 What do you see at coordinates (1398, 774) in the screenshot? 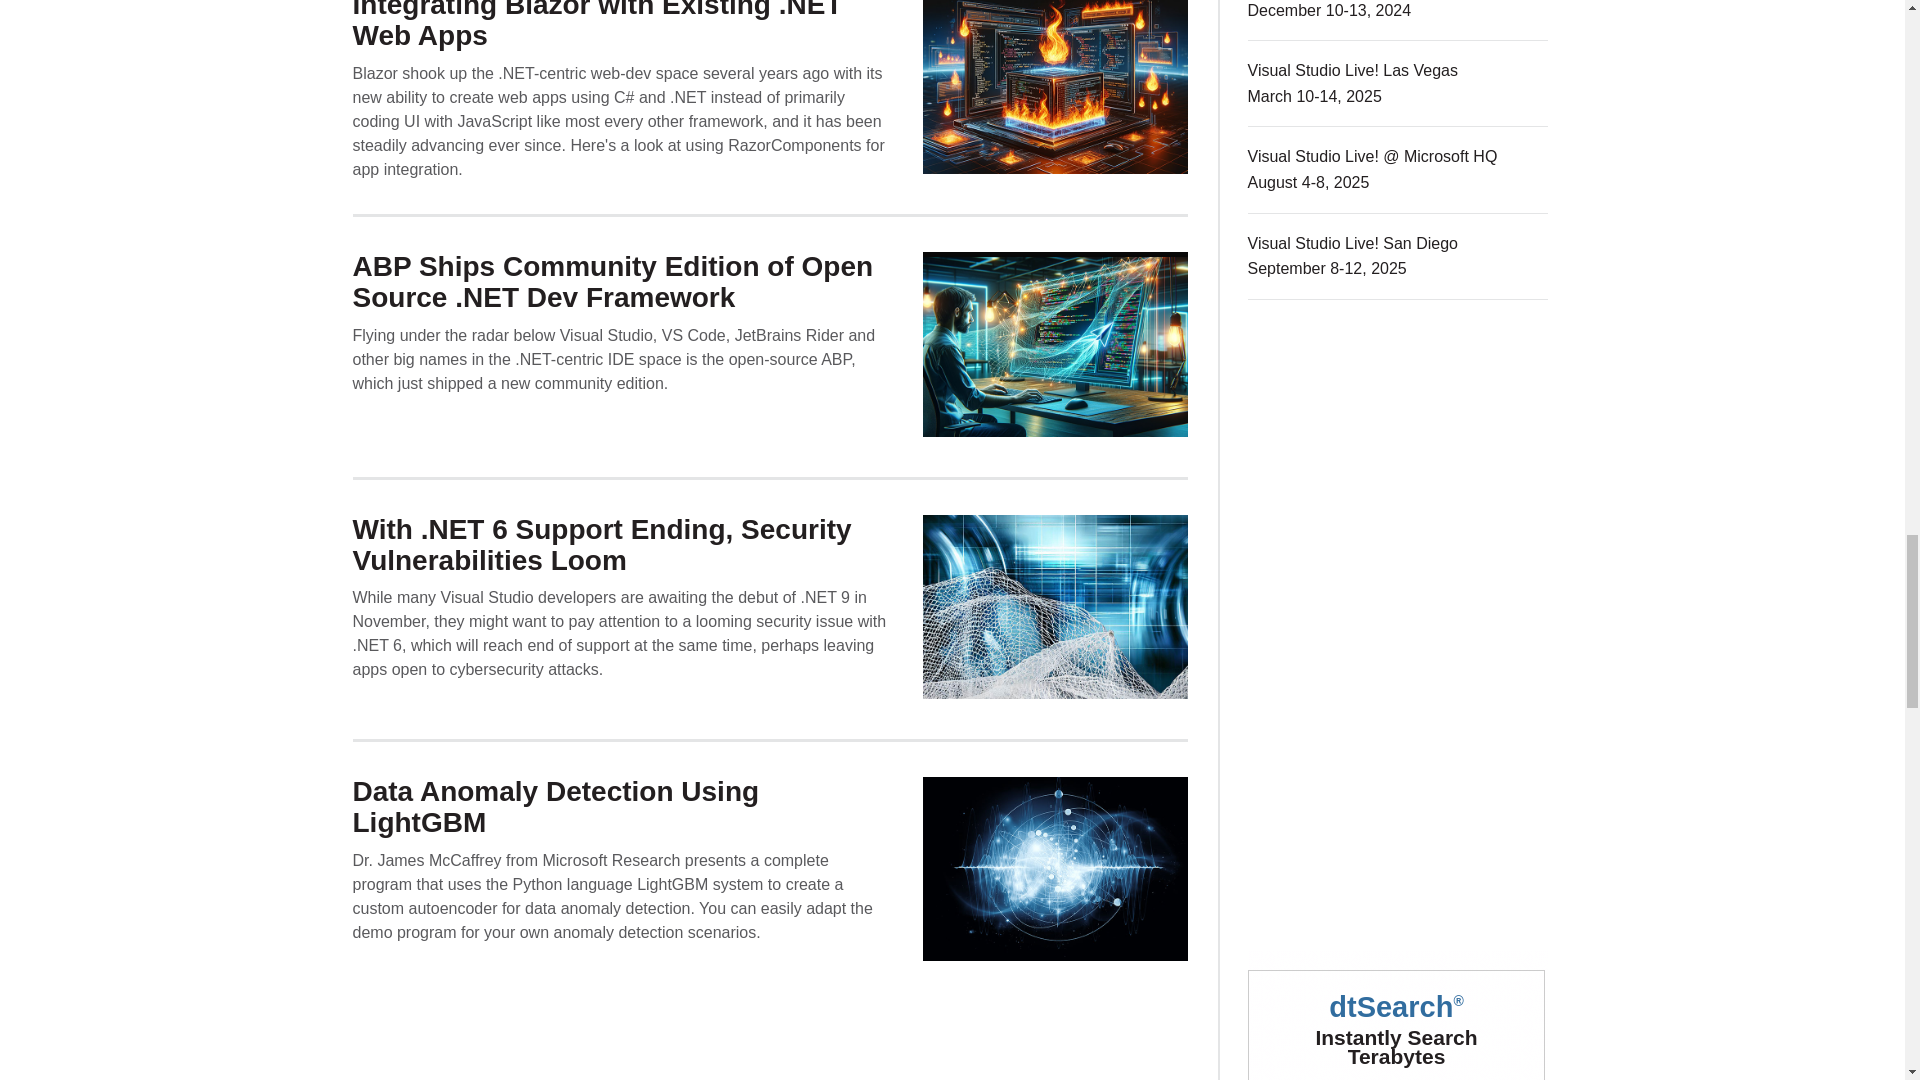
I see `3rd party ad content` at bounding box center [1398, 774].